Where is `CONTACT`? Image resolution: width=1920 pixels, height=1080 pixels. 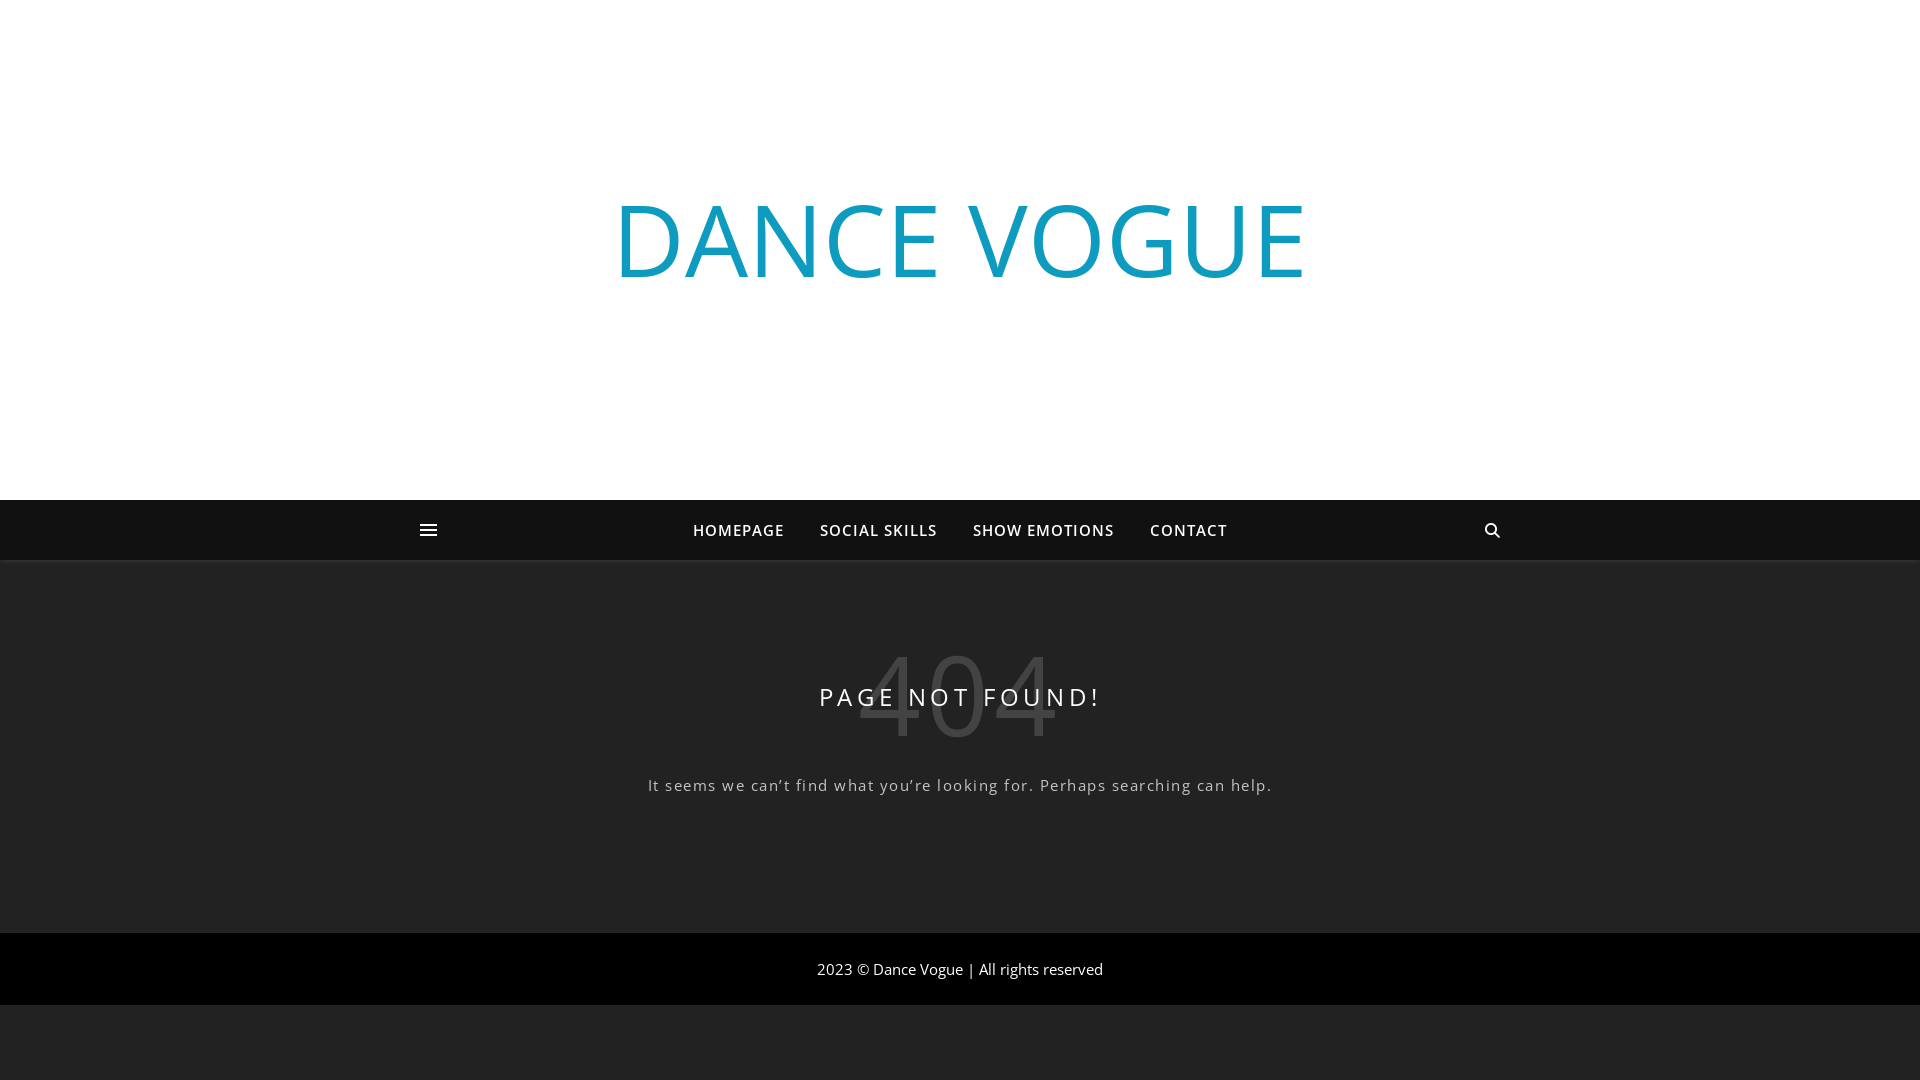
CONTACT is located at coordinates (1180, 530).